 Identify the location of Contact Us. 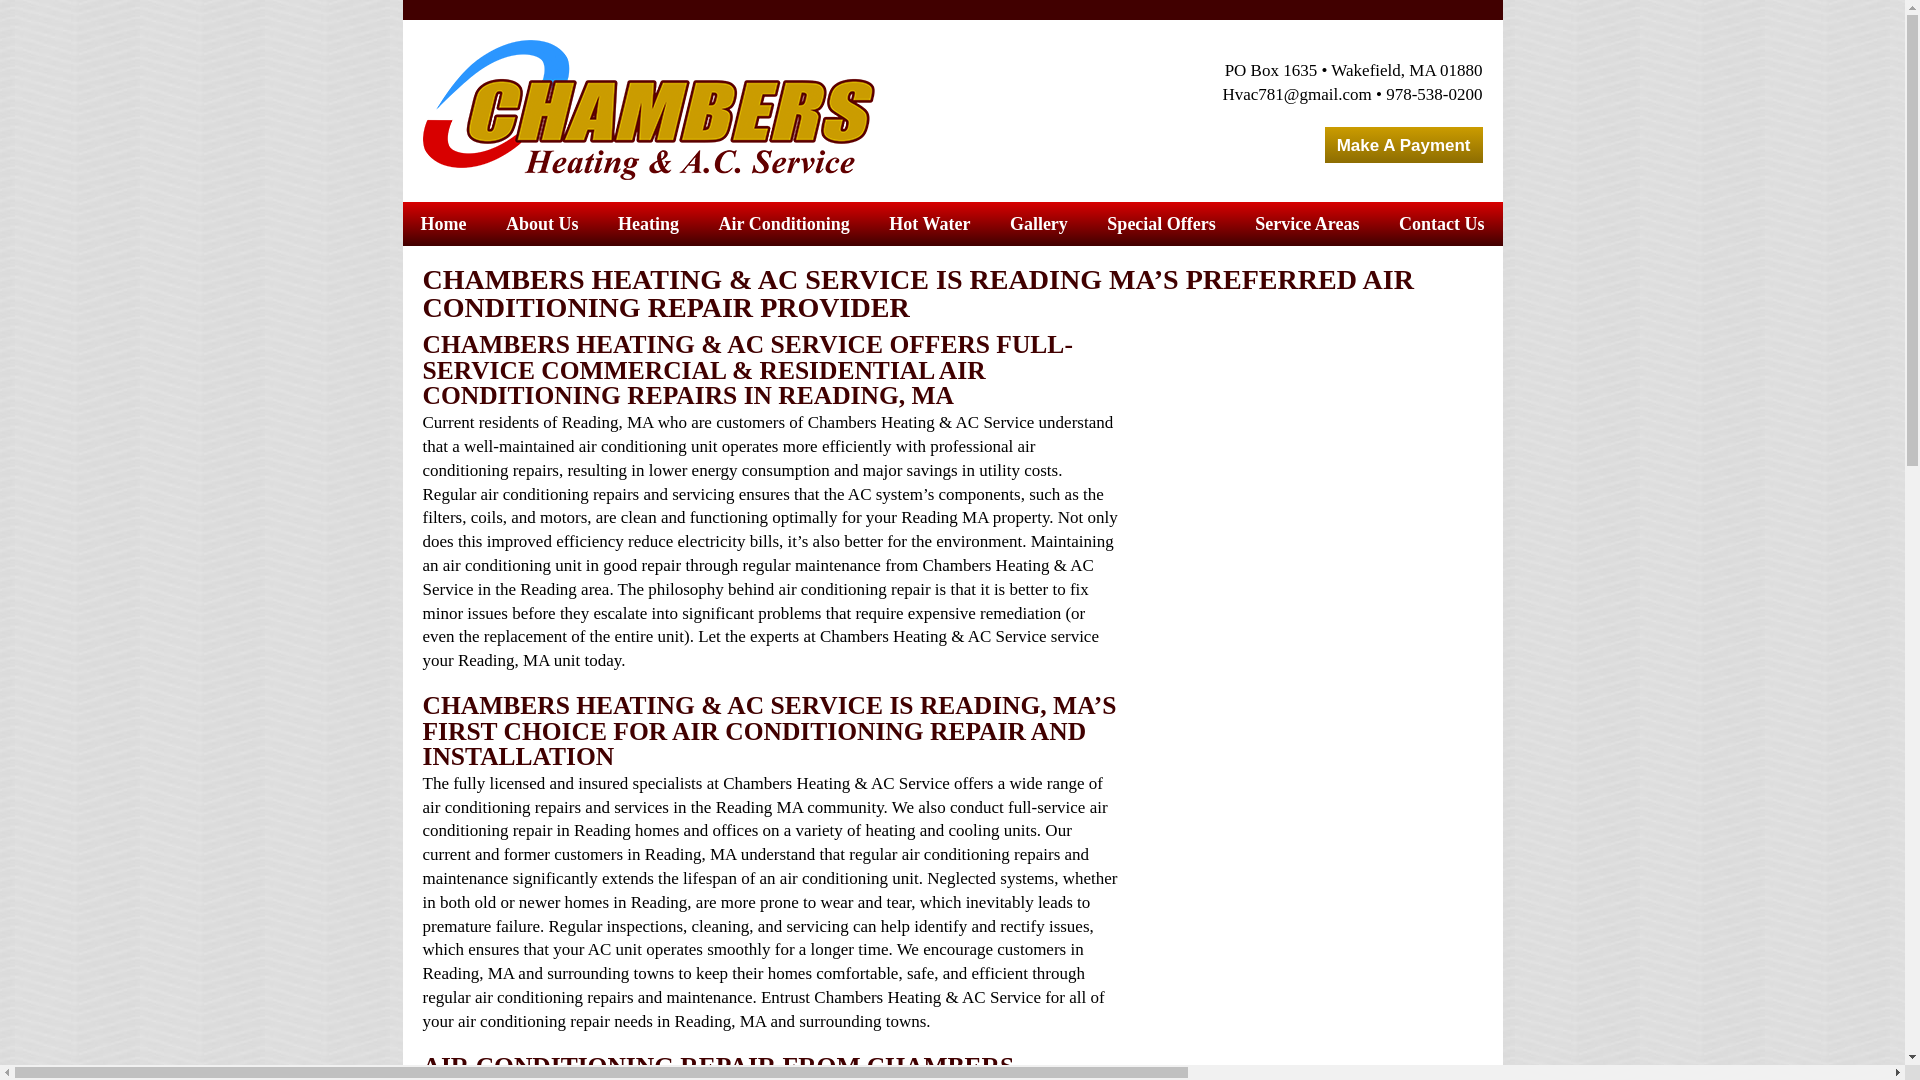
(1442, 224).